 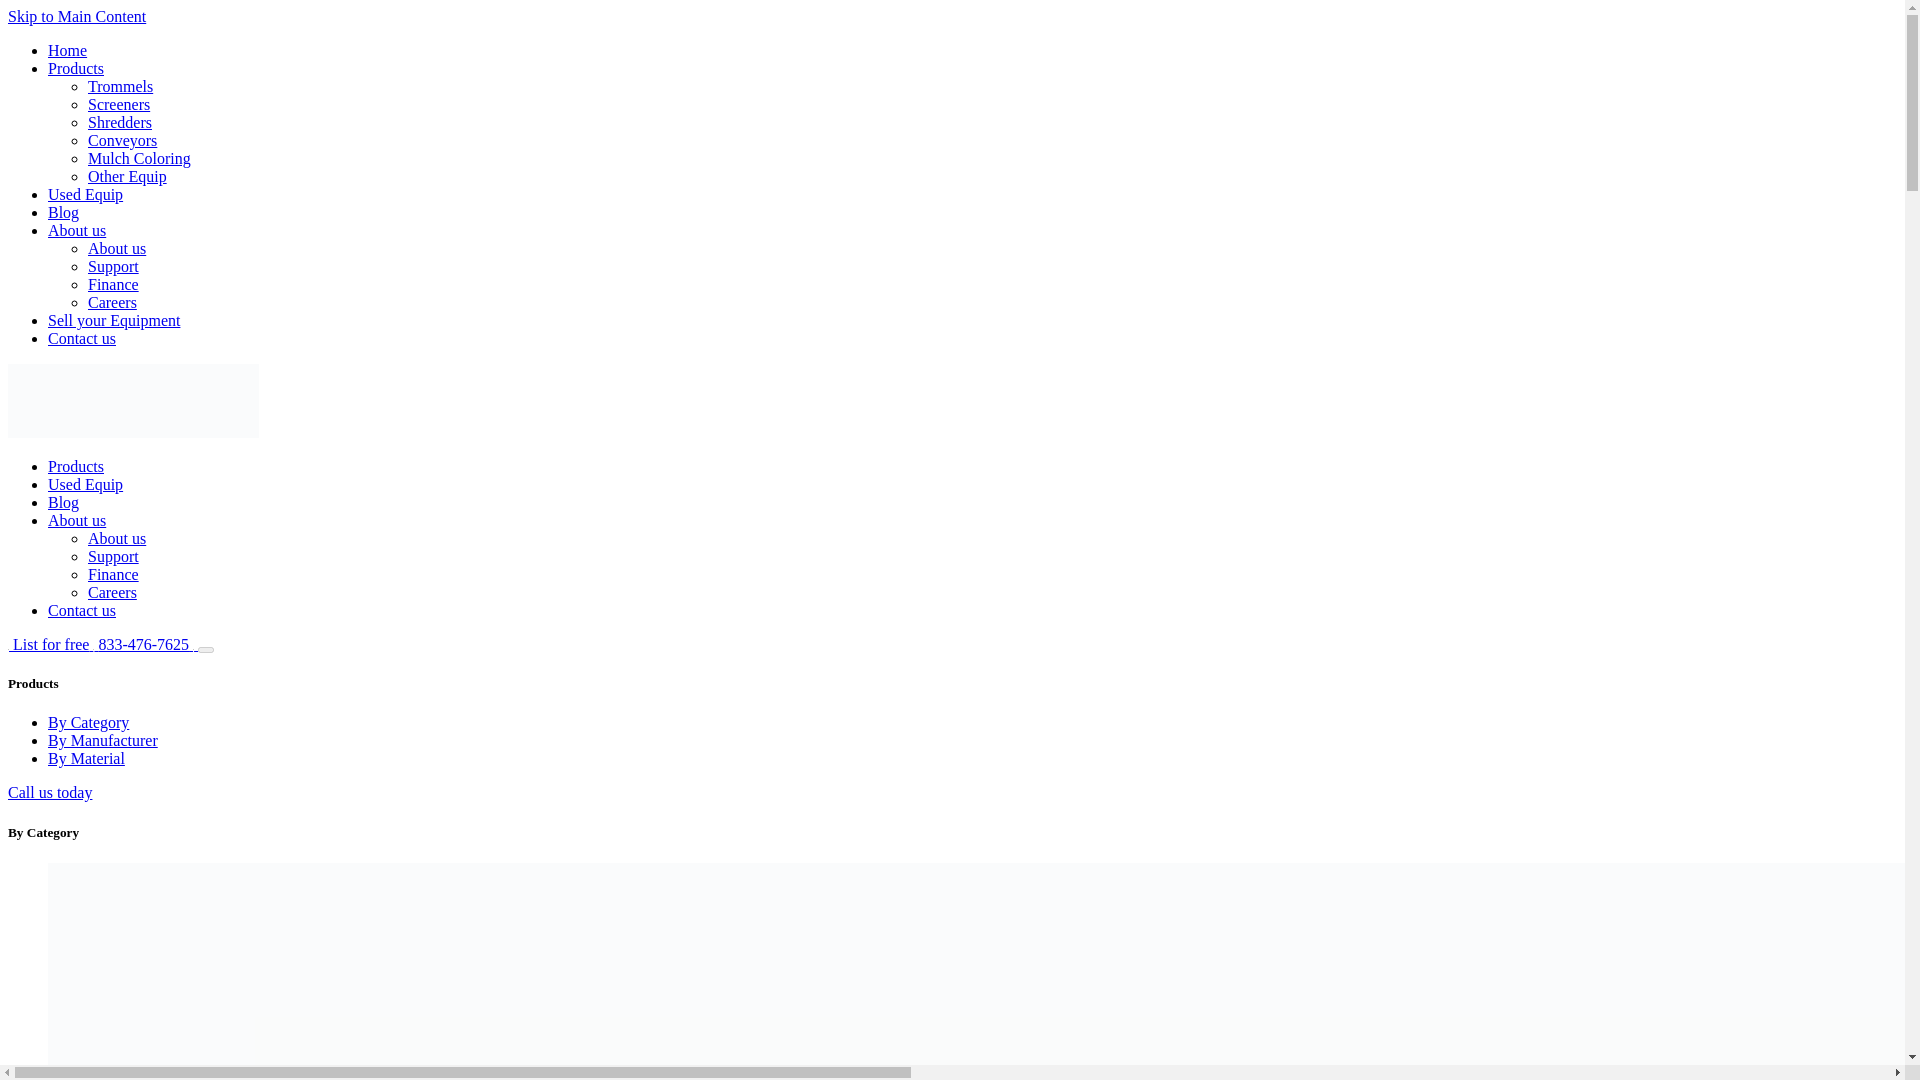 I want to click on Finance, so click(x=113, y=574).